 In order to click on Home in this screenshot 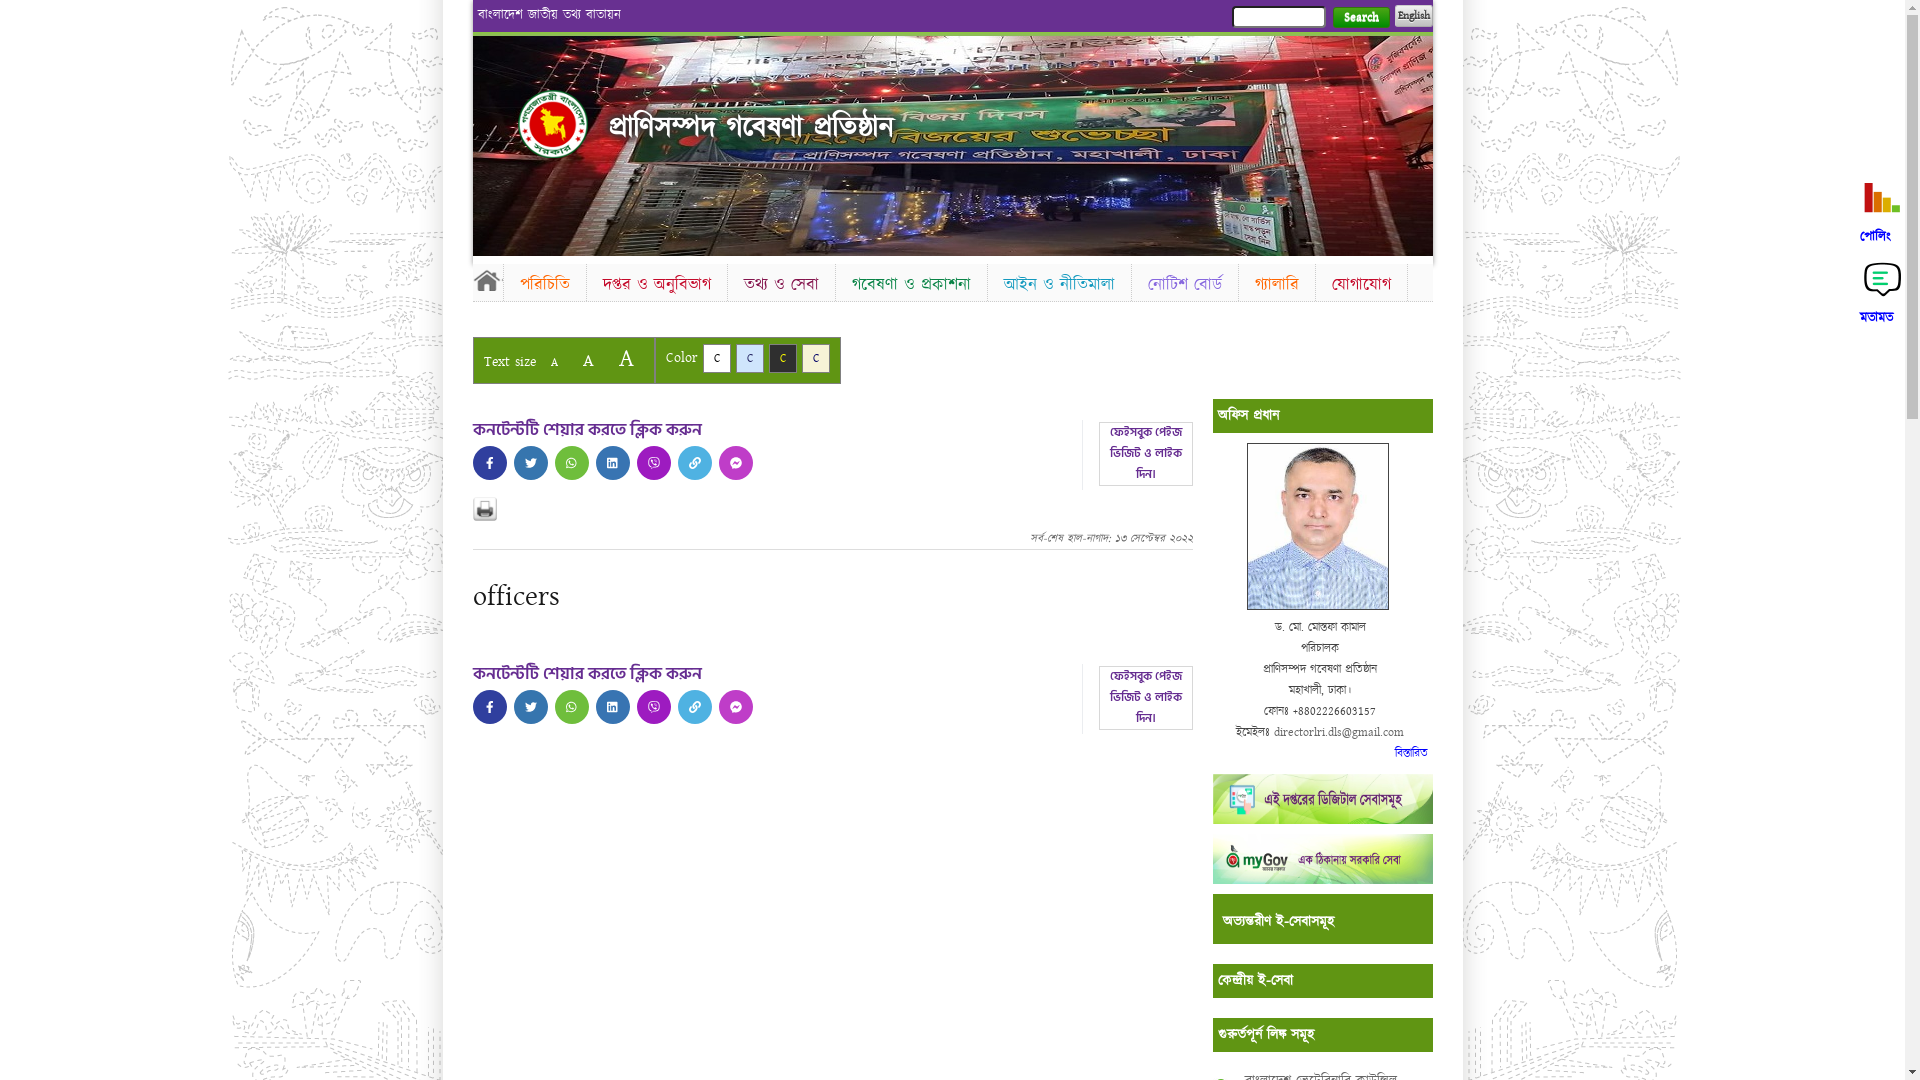, I will do `click(487, 280)`.